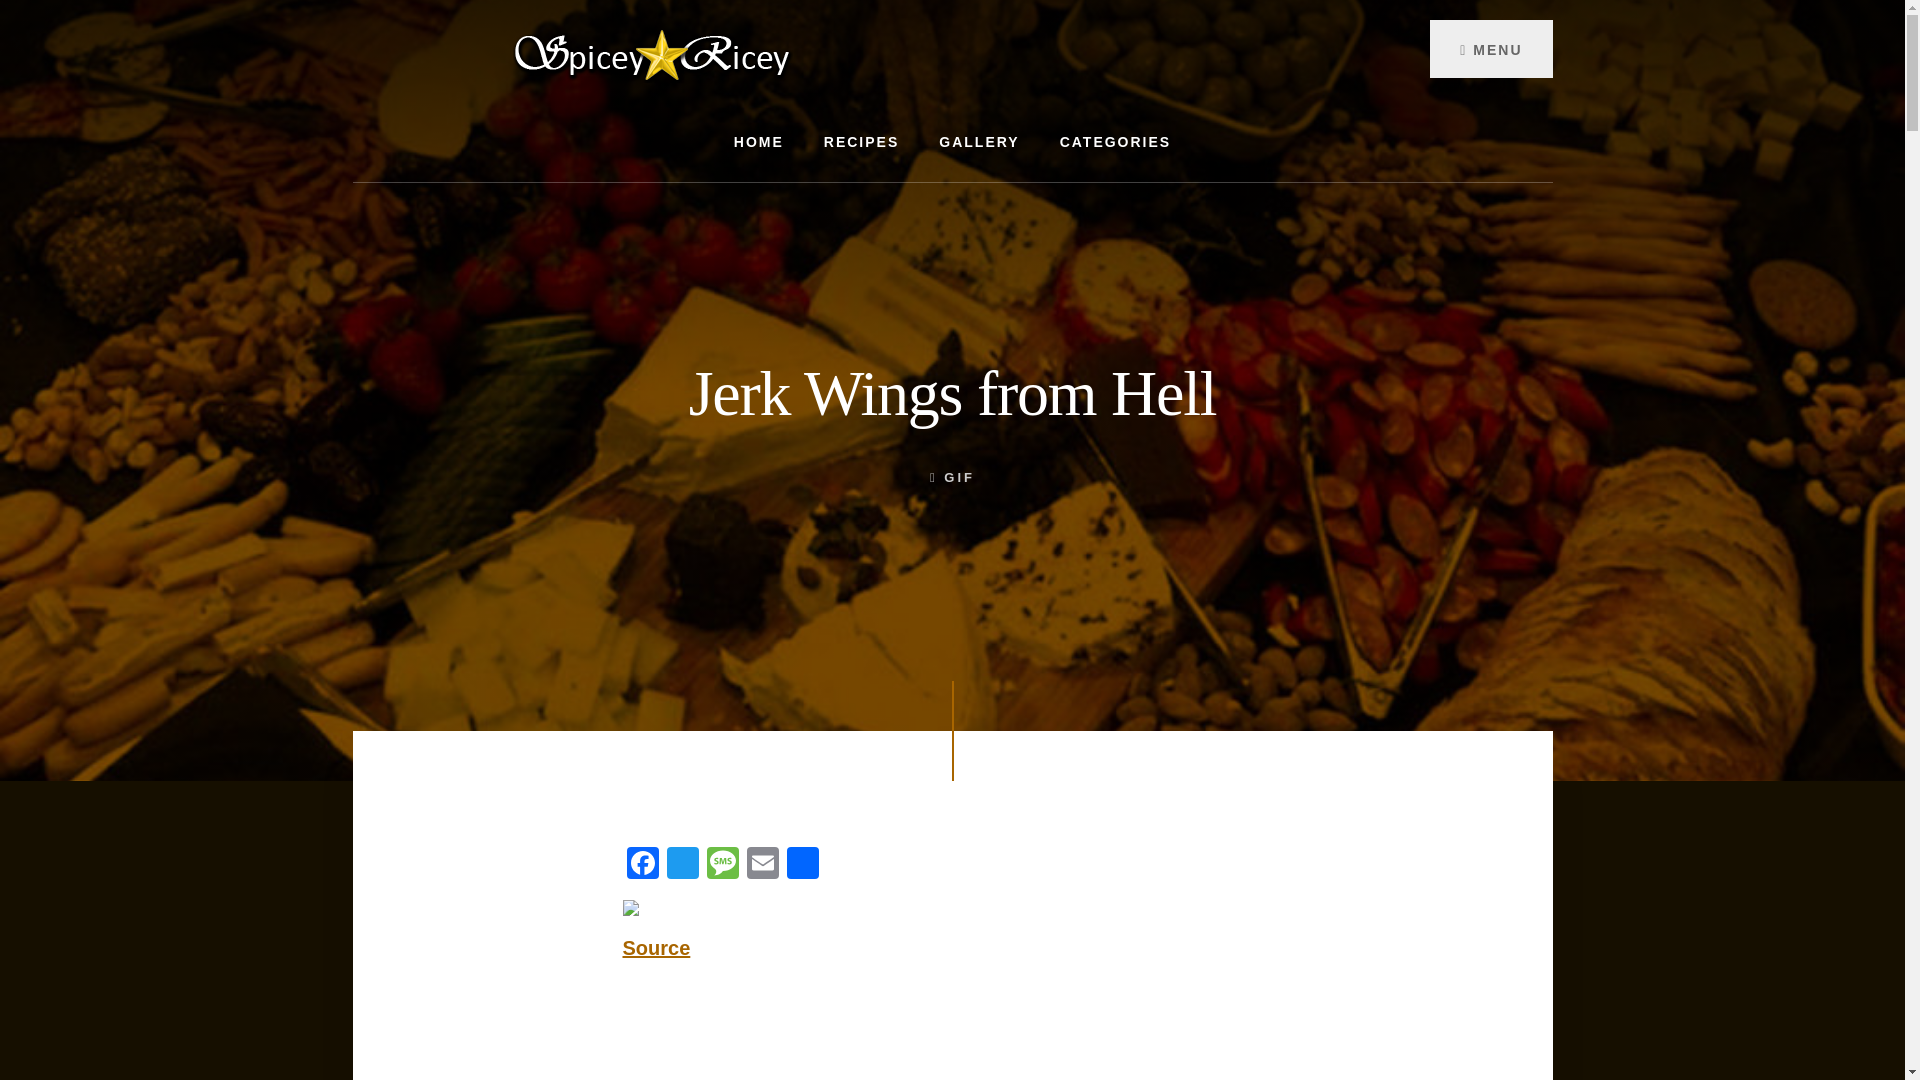 This screenshot has height=1080, width=1920. I want to click on MENU, so click(1490, 48).